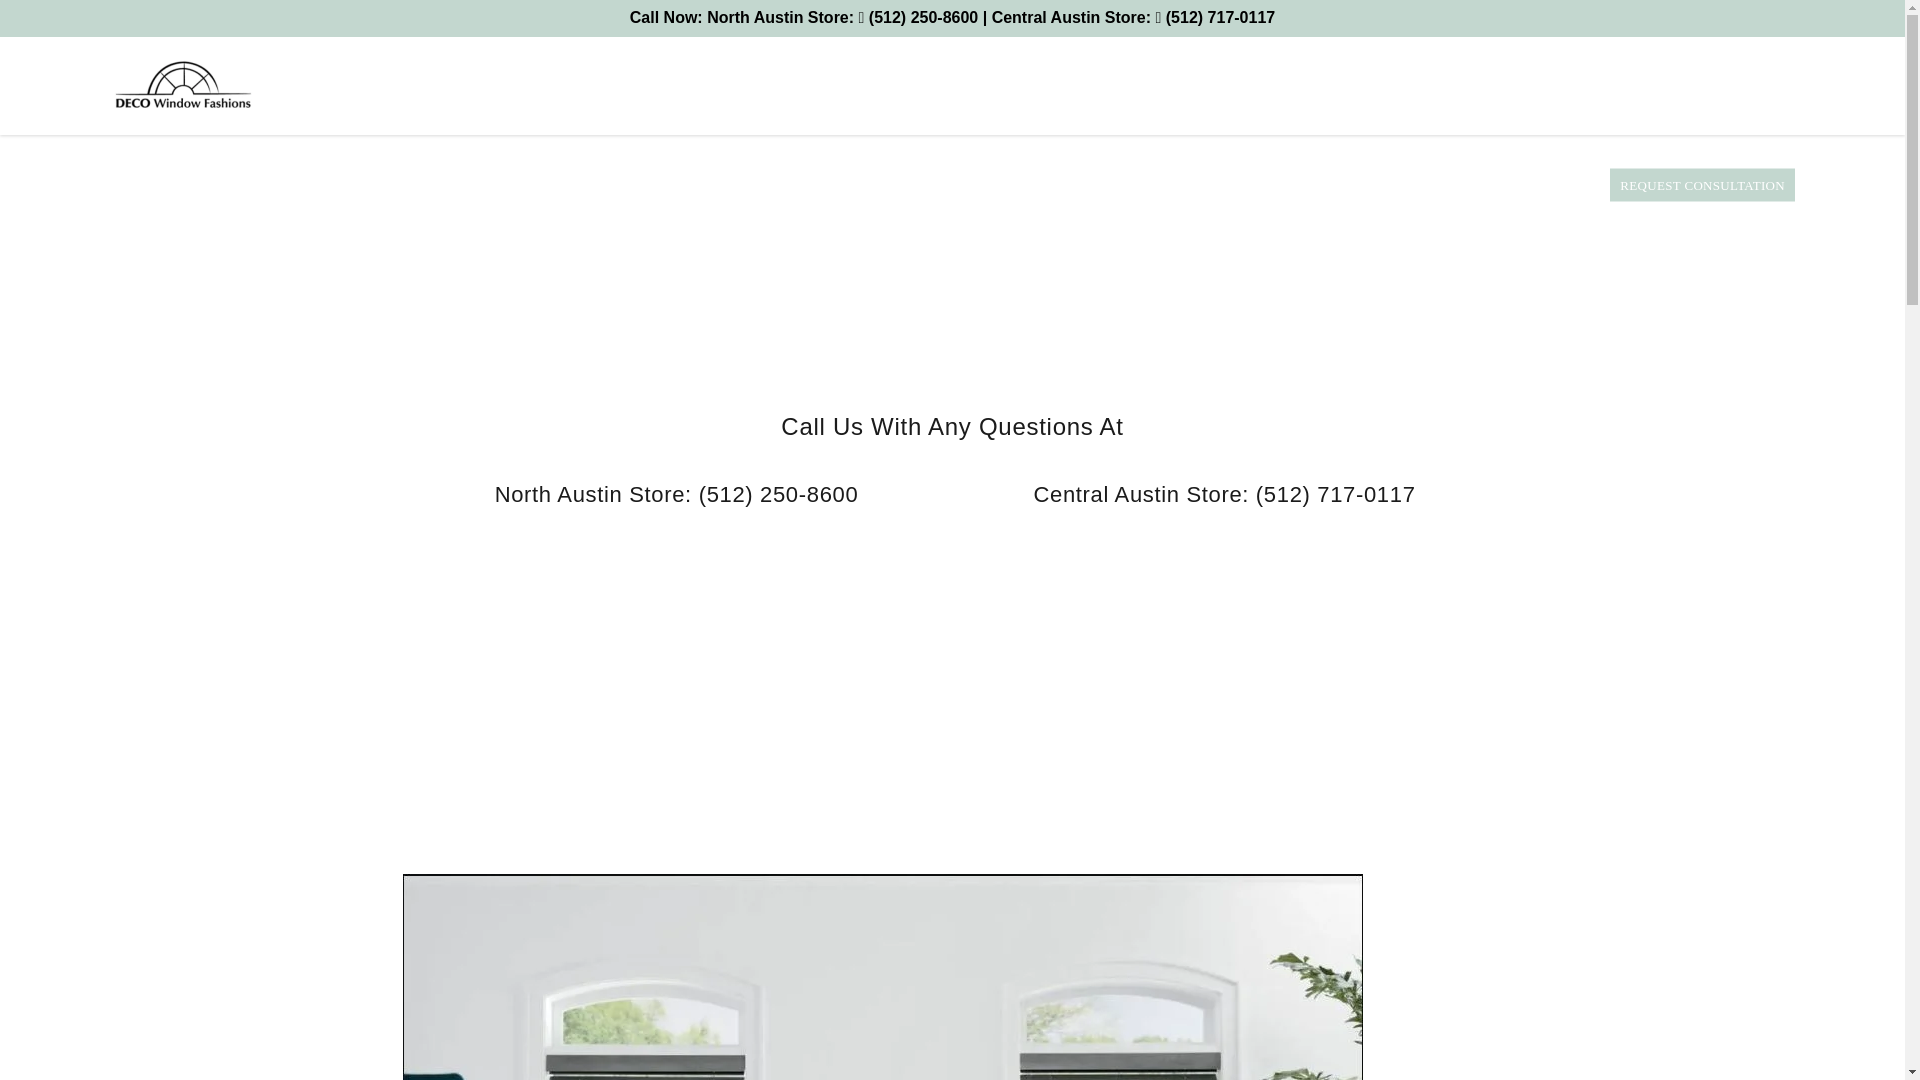  I want to click on PROMOTIONS, so click(1545, 185).